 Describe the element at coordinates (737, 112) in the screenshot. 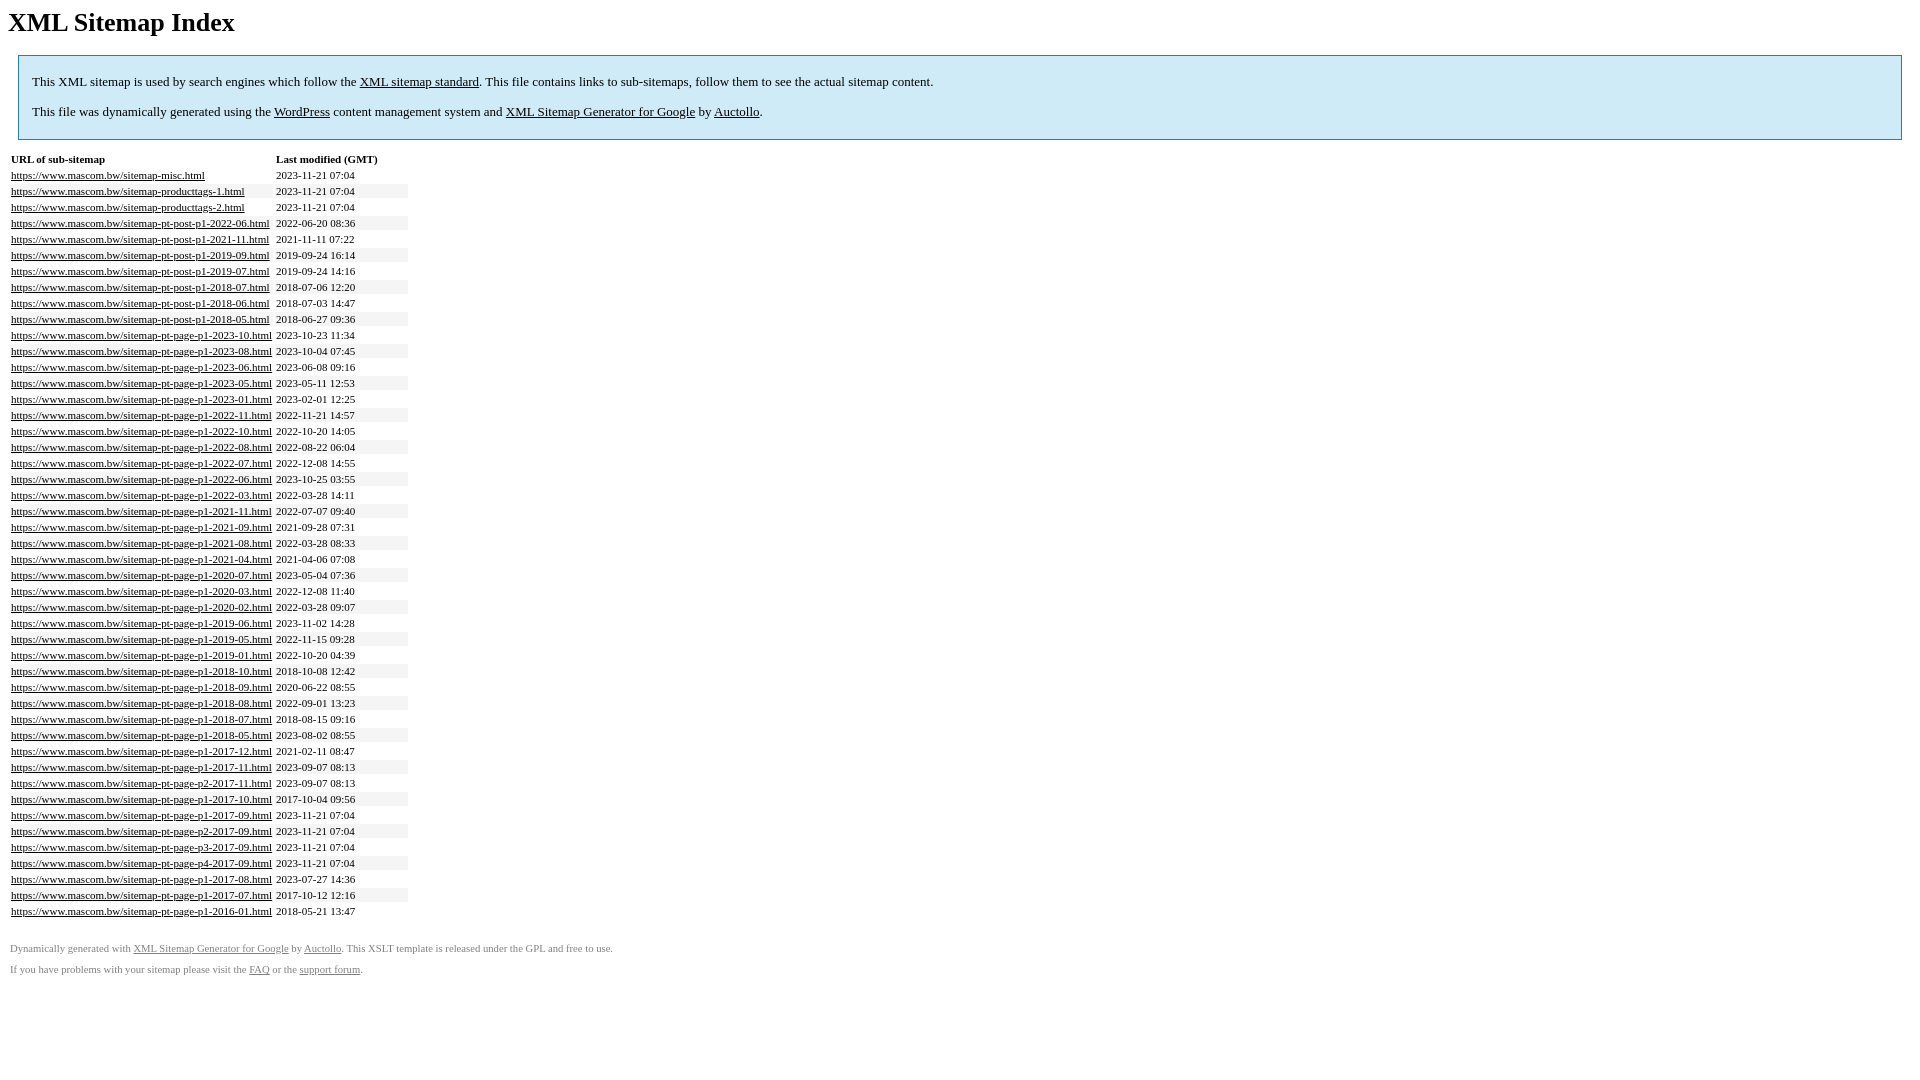

I see `Auctollo` at that location.